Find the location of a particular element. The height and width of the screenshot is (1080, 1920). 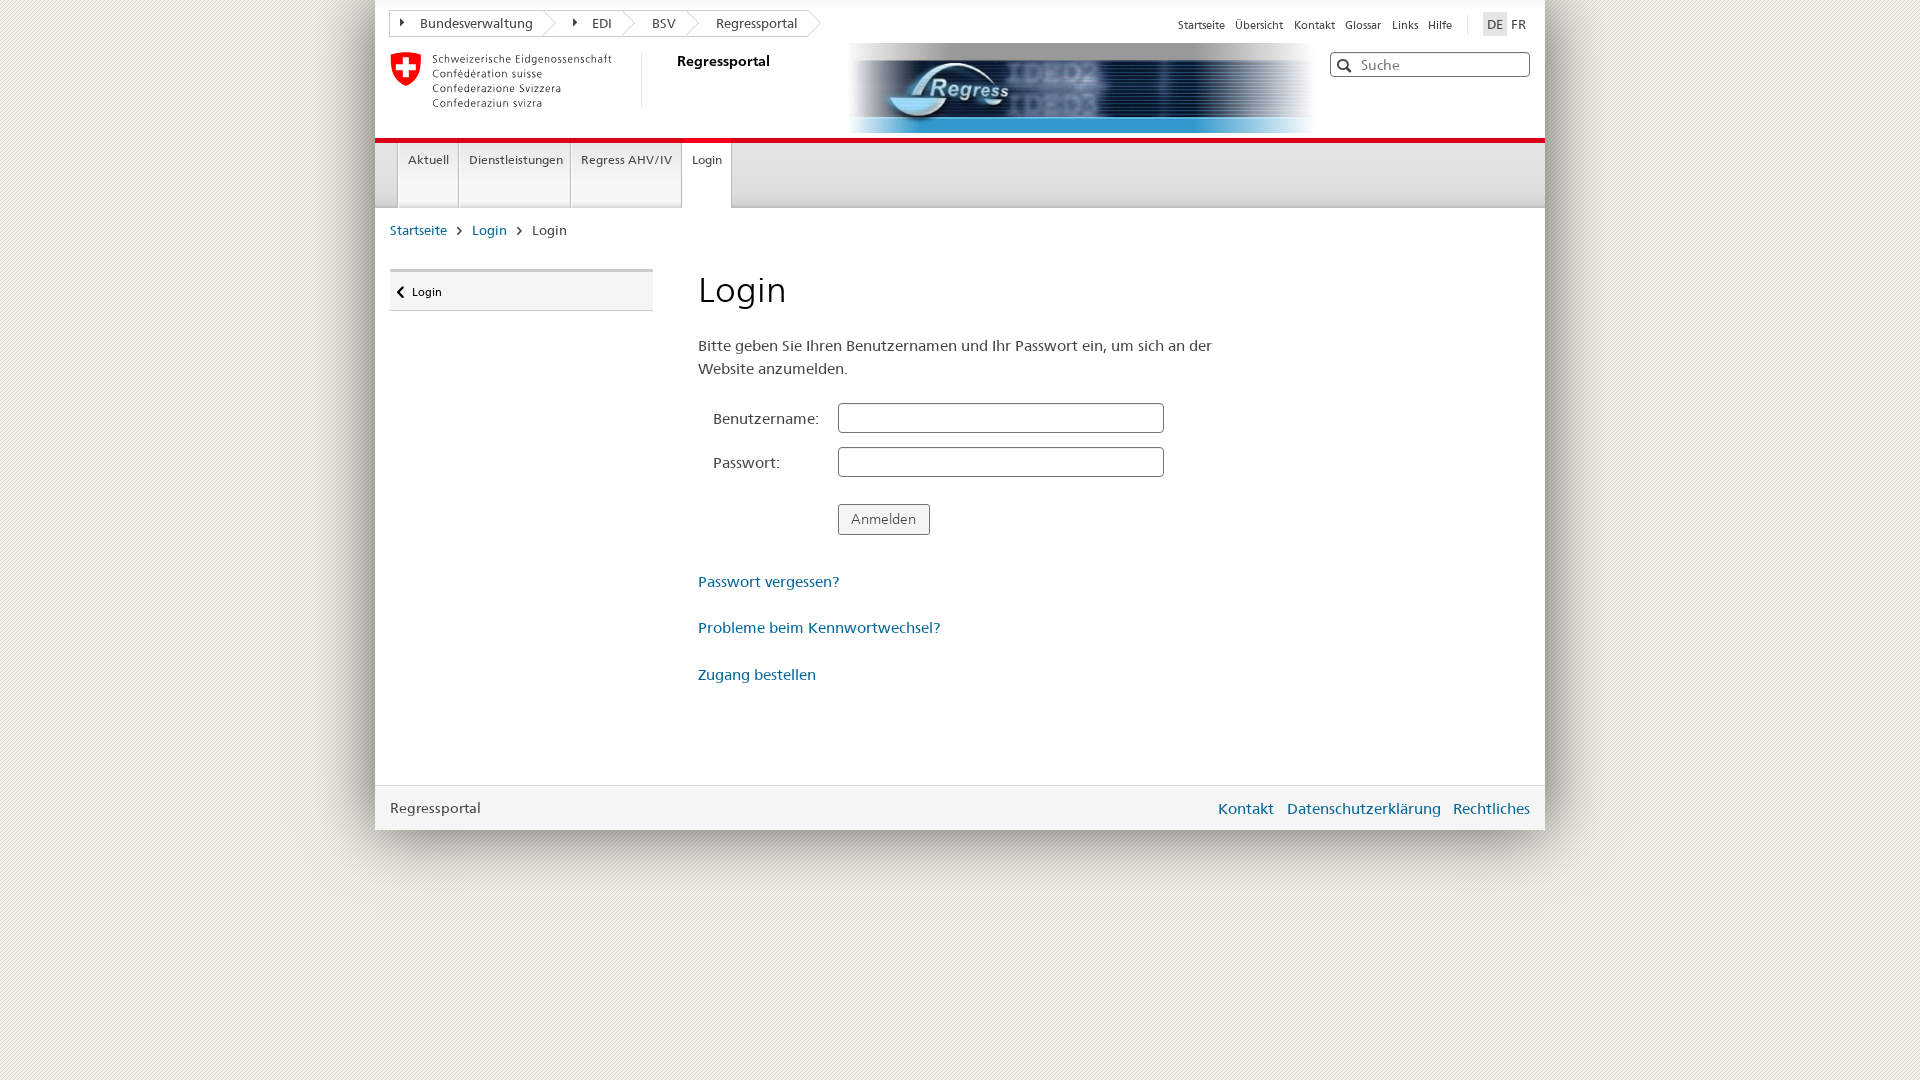

Login is located at coordinates (707, 173).